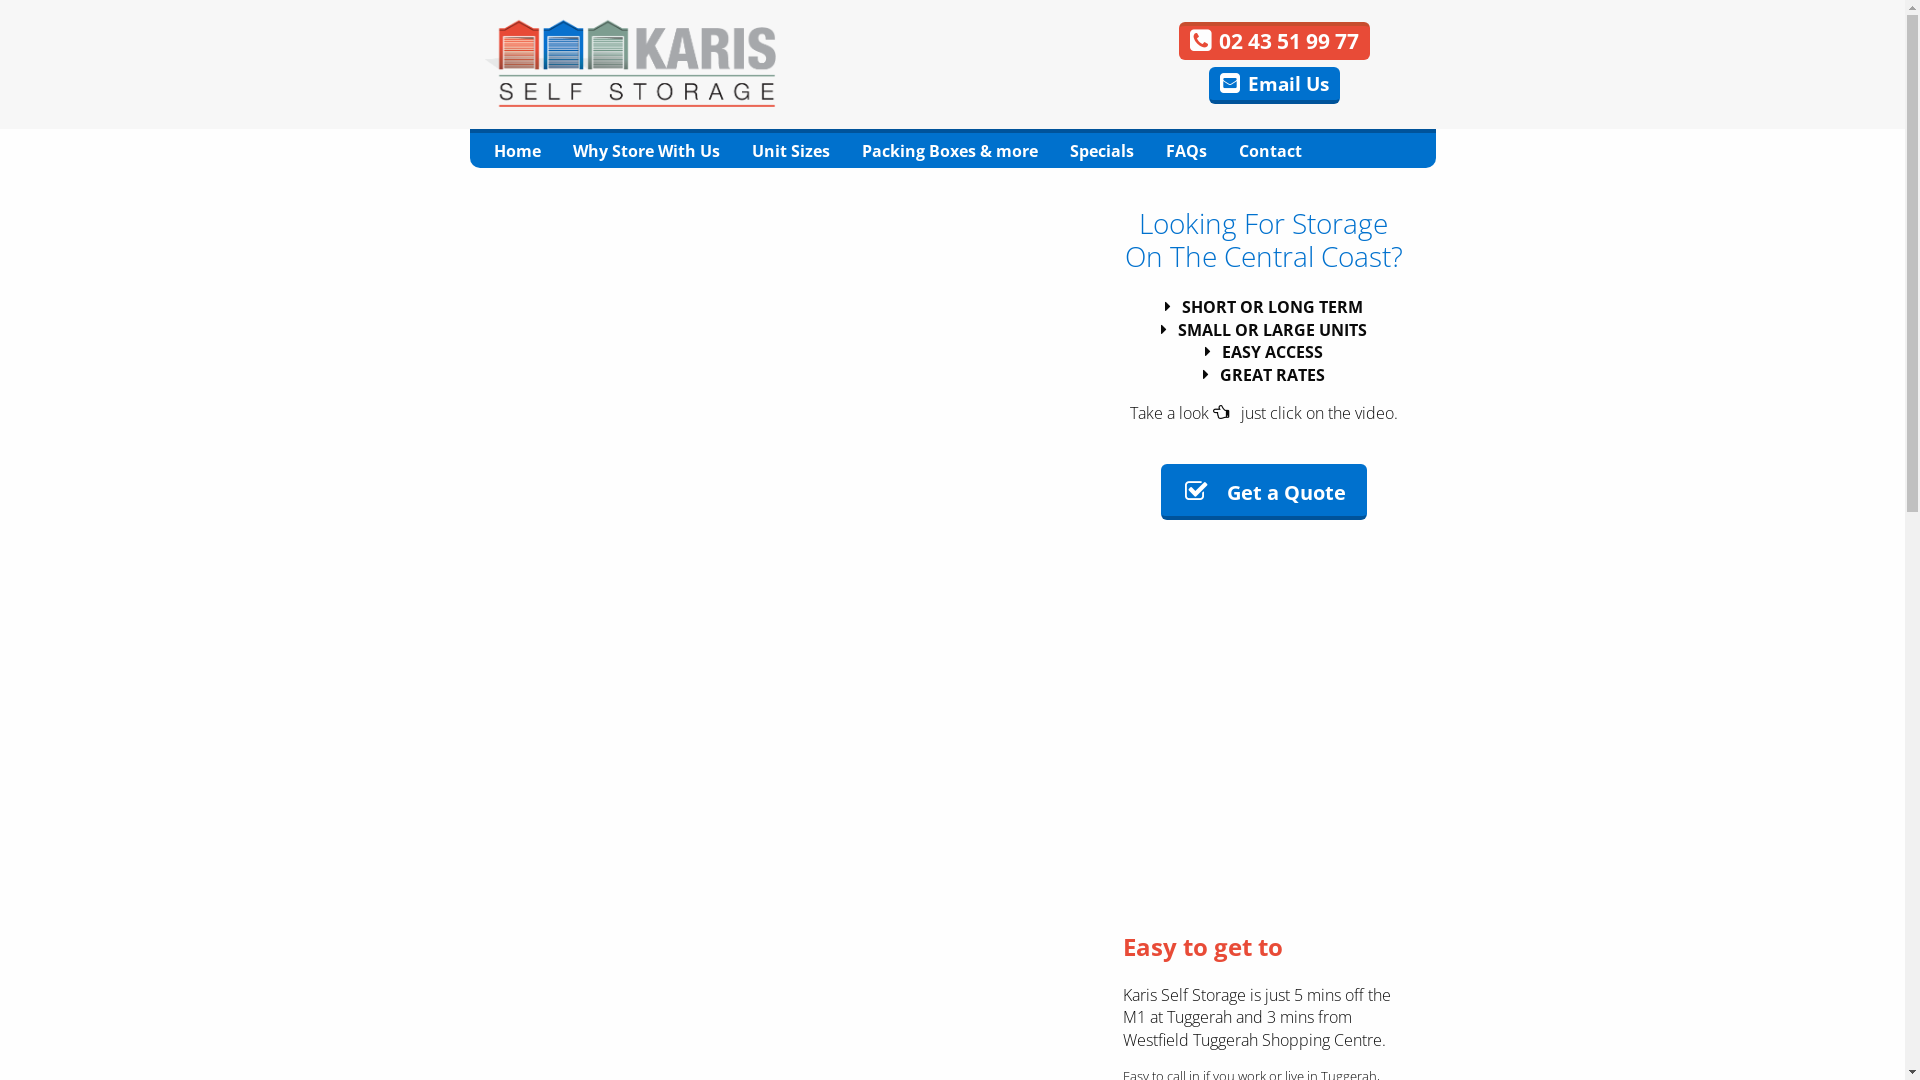 The width and height of the screenshot is (1920, 1080). Describe the element at coordinates (130, 102) in the screenshot. I see `Specials` at that location.